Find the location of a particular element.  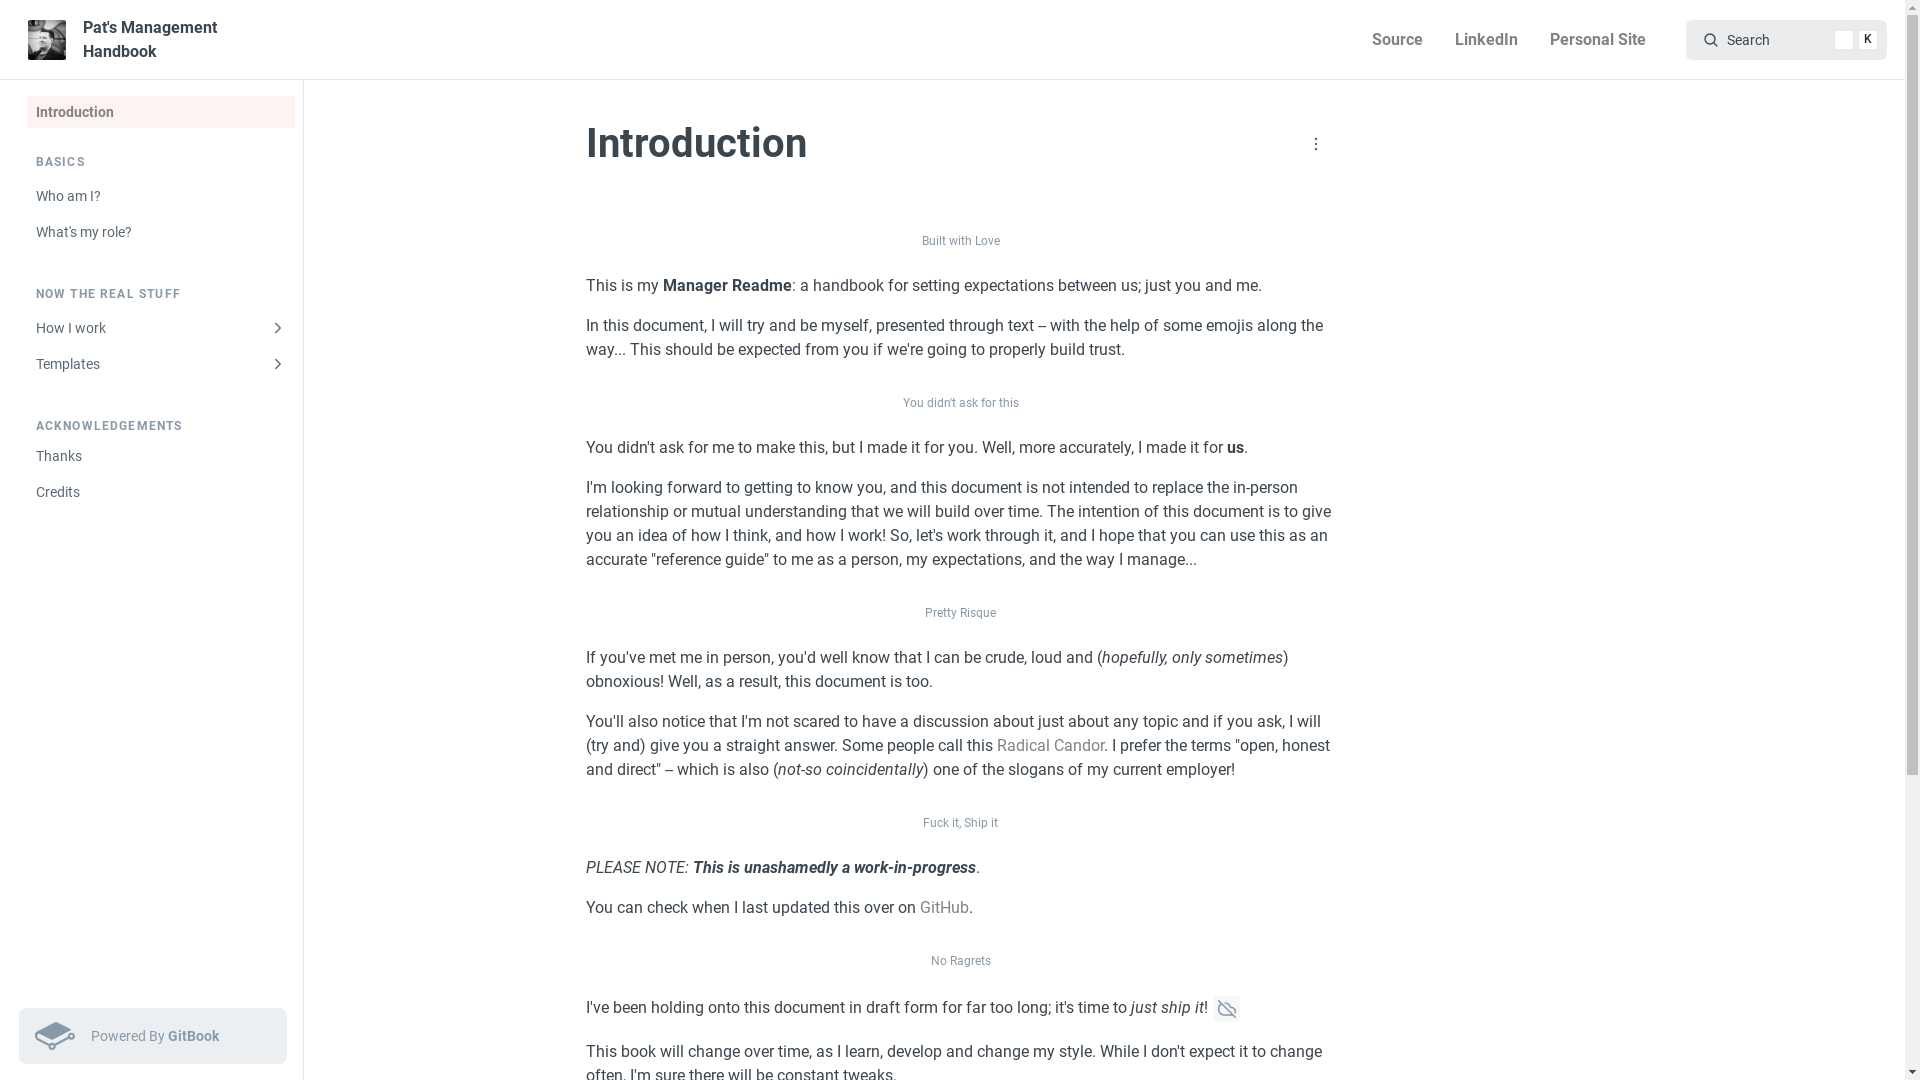

Source is located at coordinates (1398, 40).